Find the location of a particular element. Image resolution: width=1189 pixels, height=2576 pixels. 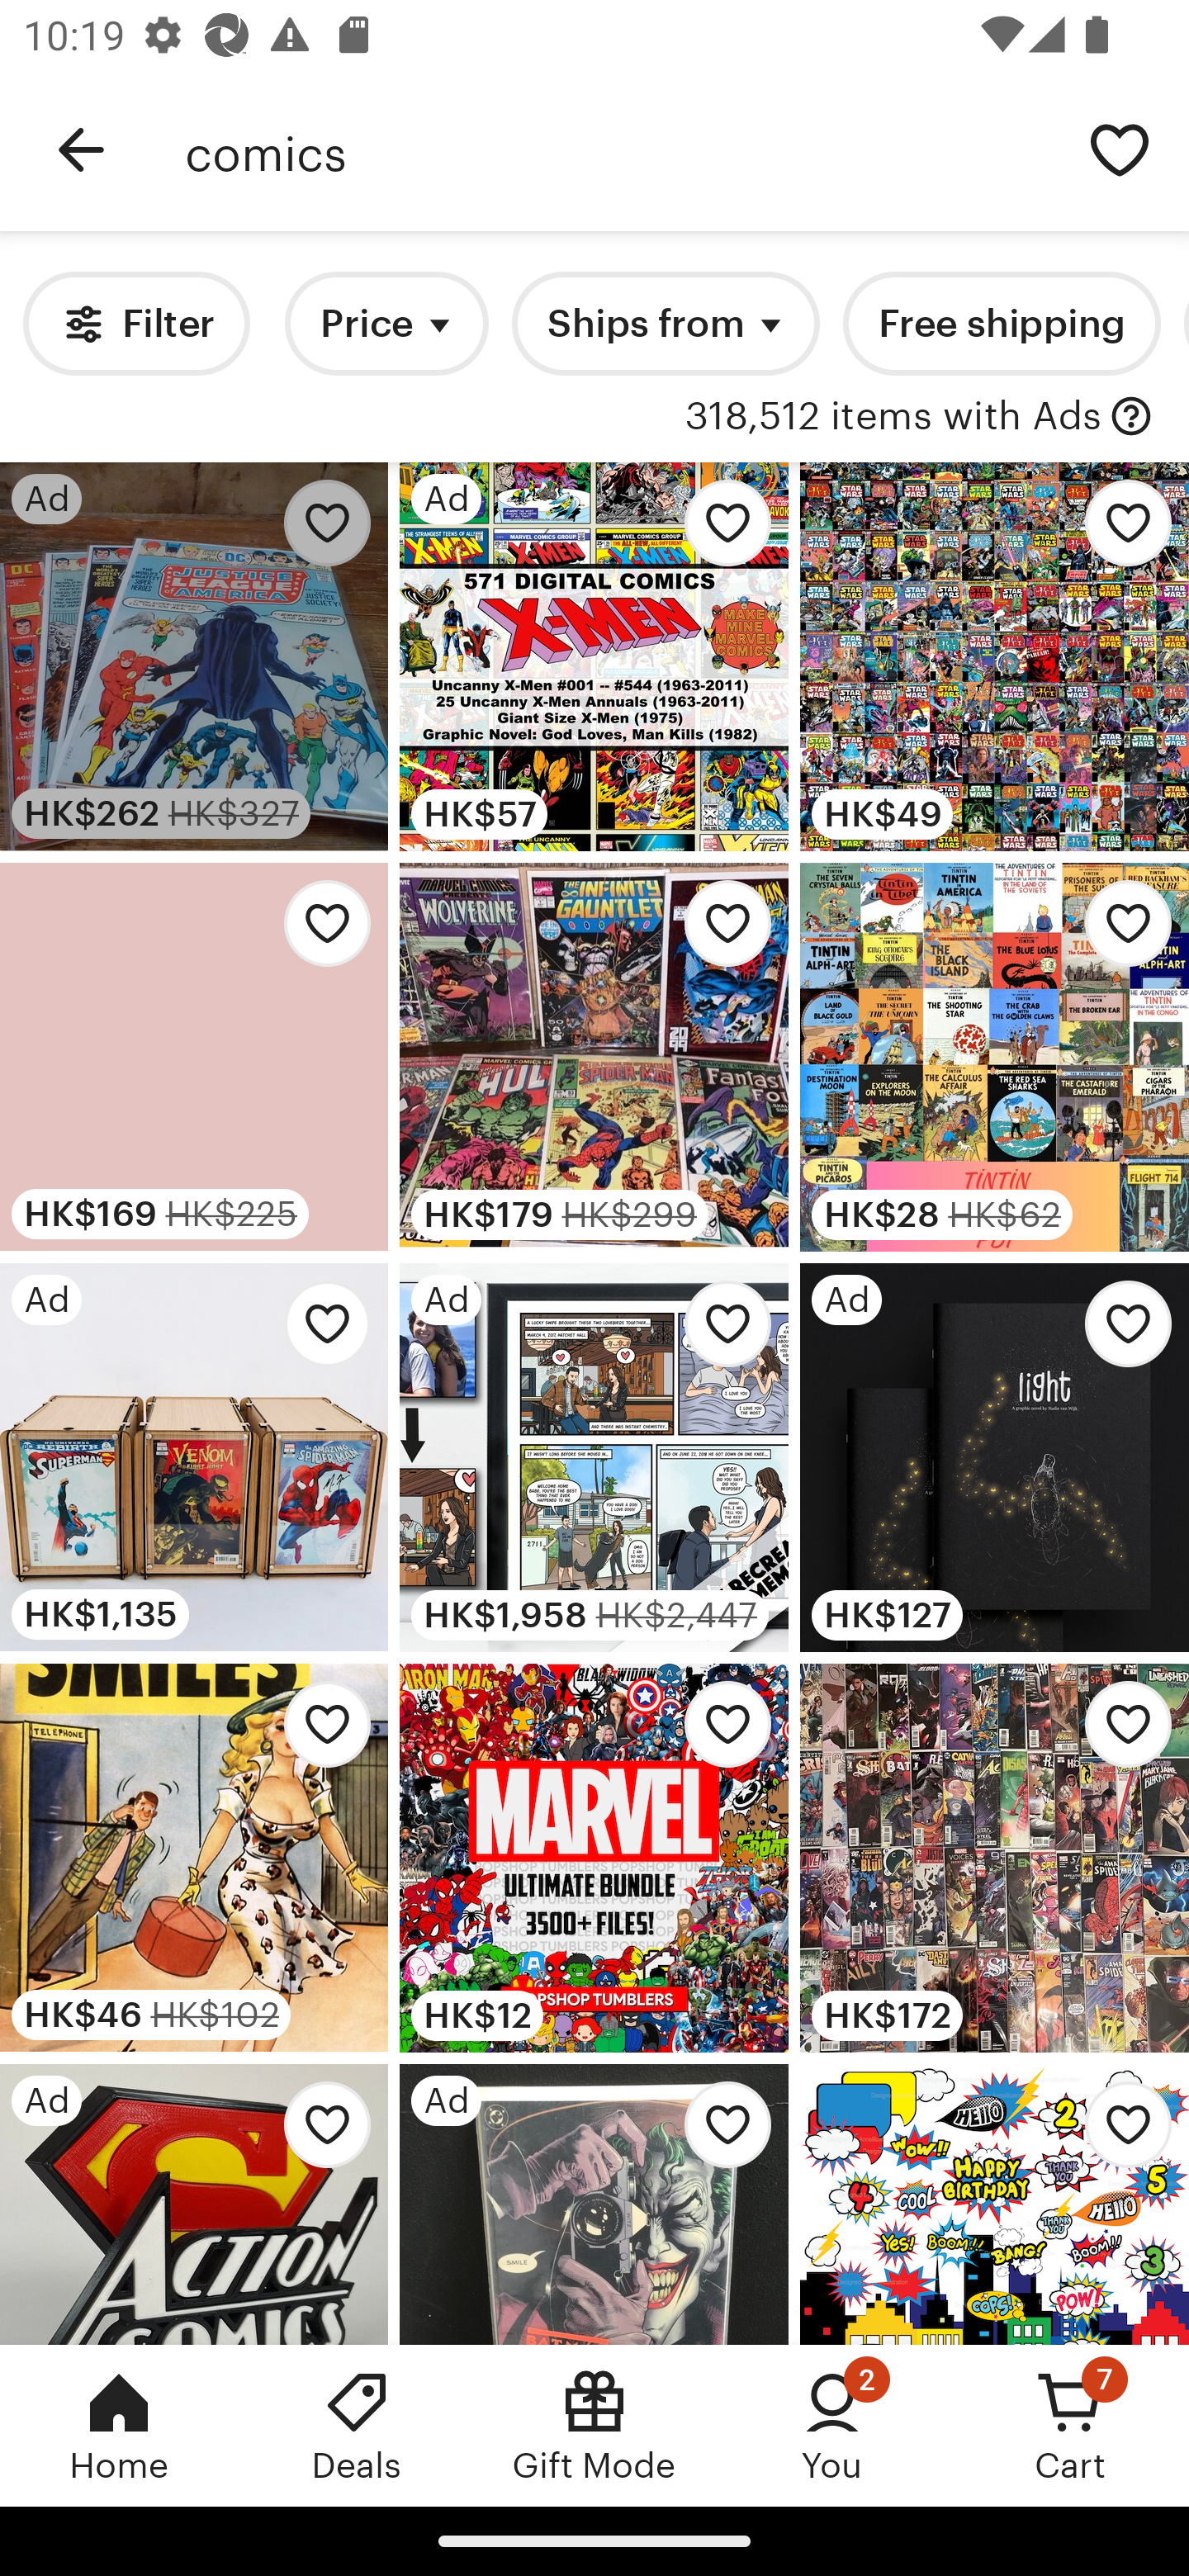

with Ads is located at coordinates (1131, 417).